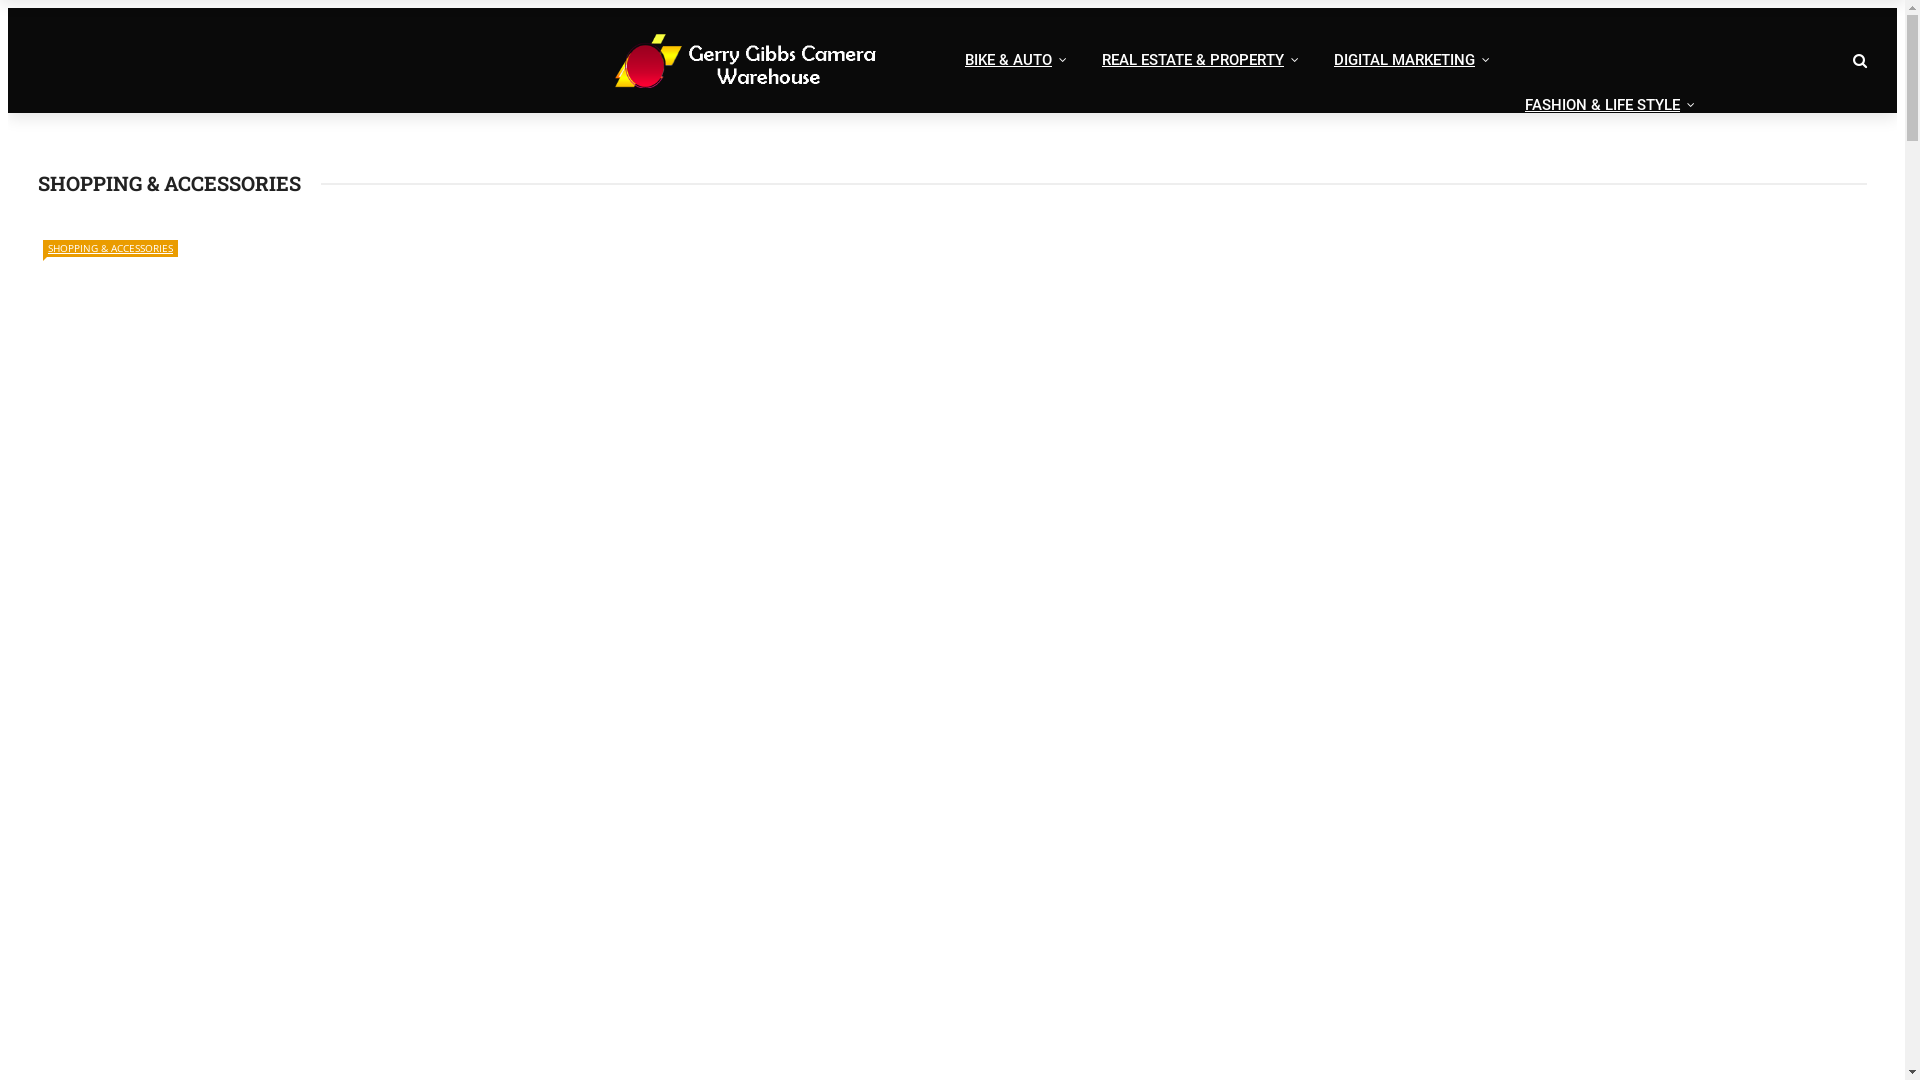  I want to click on SHOPPING & ACCESSORIES, so click(110, 248).